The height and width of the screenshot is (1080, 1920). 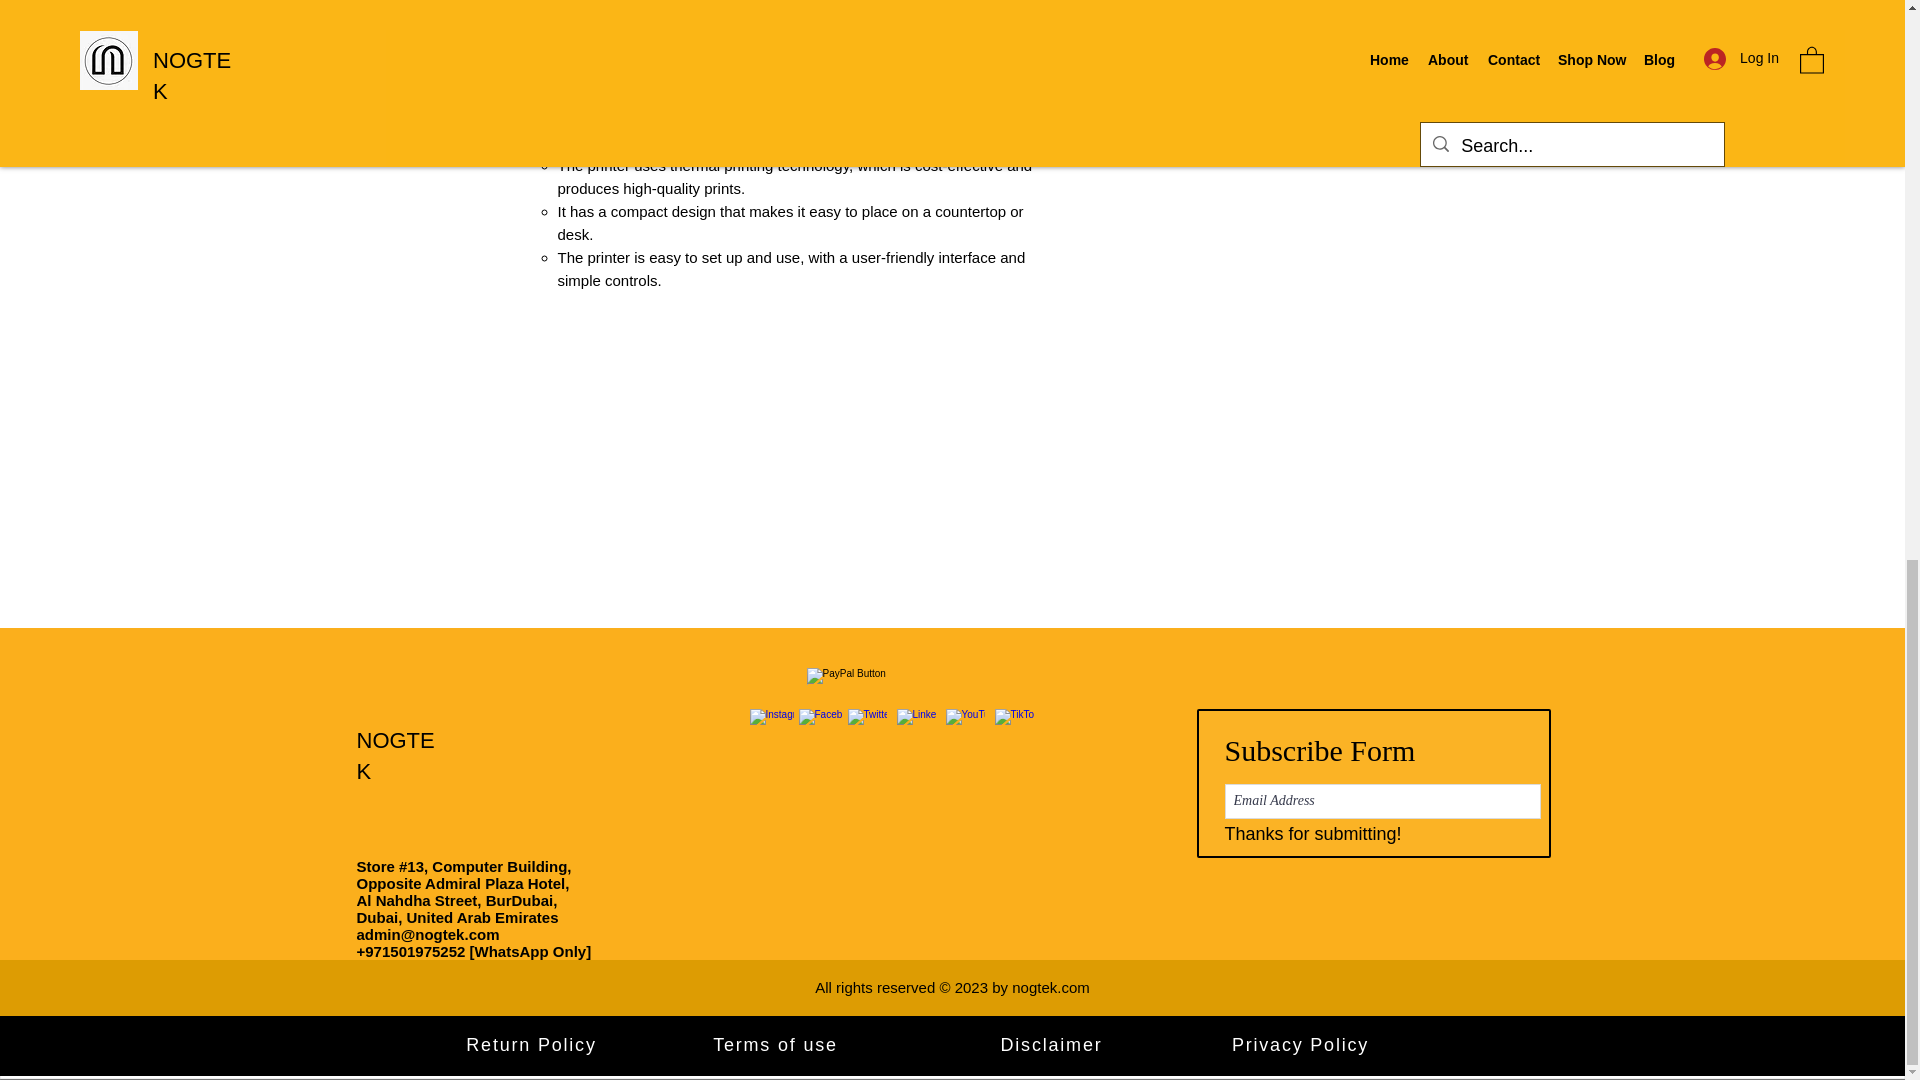 What do you see at coordinates (1052, 1044) in the screenshot?
I see `Disclaimer` at bounding box center [1052, 1044].